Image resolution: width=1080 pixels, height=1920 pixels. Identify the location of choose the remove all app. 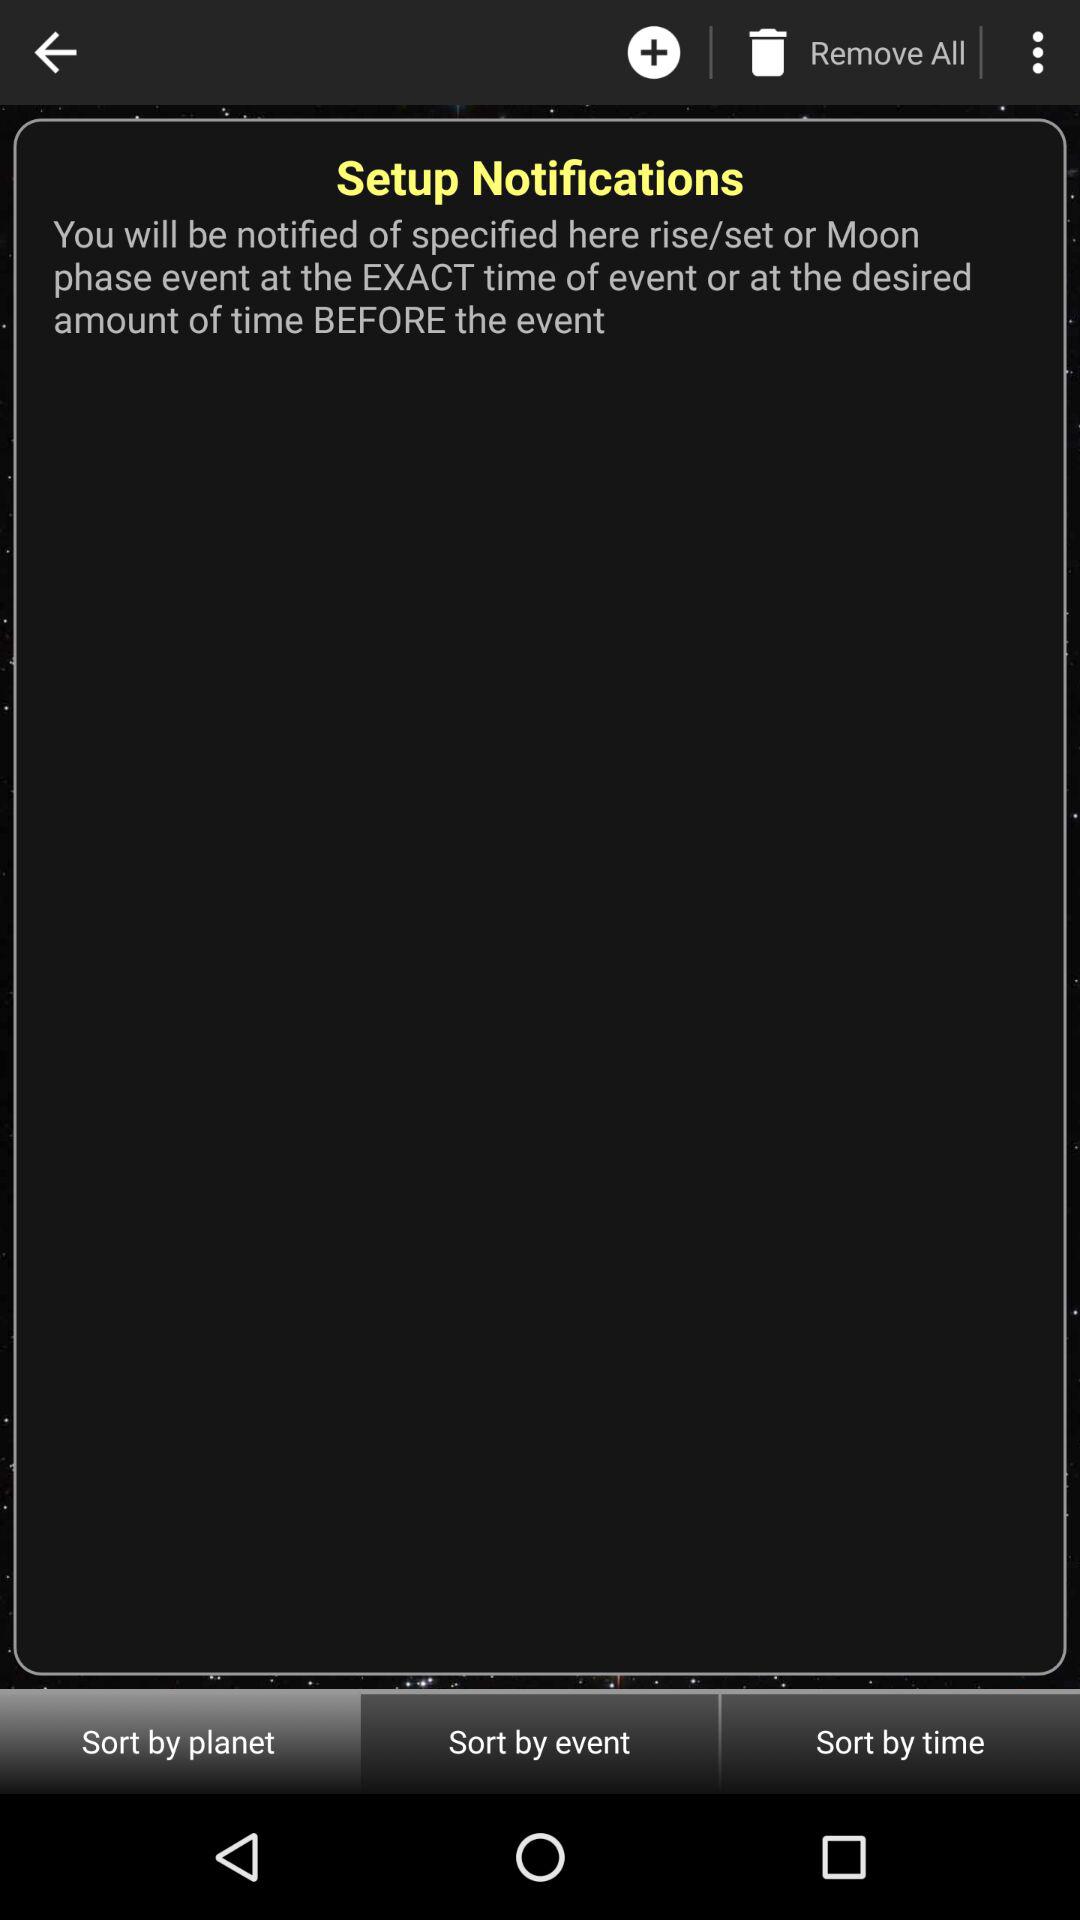
(888, 52).